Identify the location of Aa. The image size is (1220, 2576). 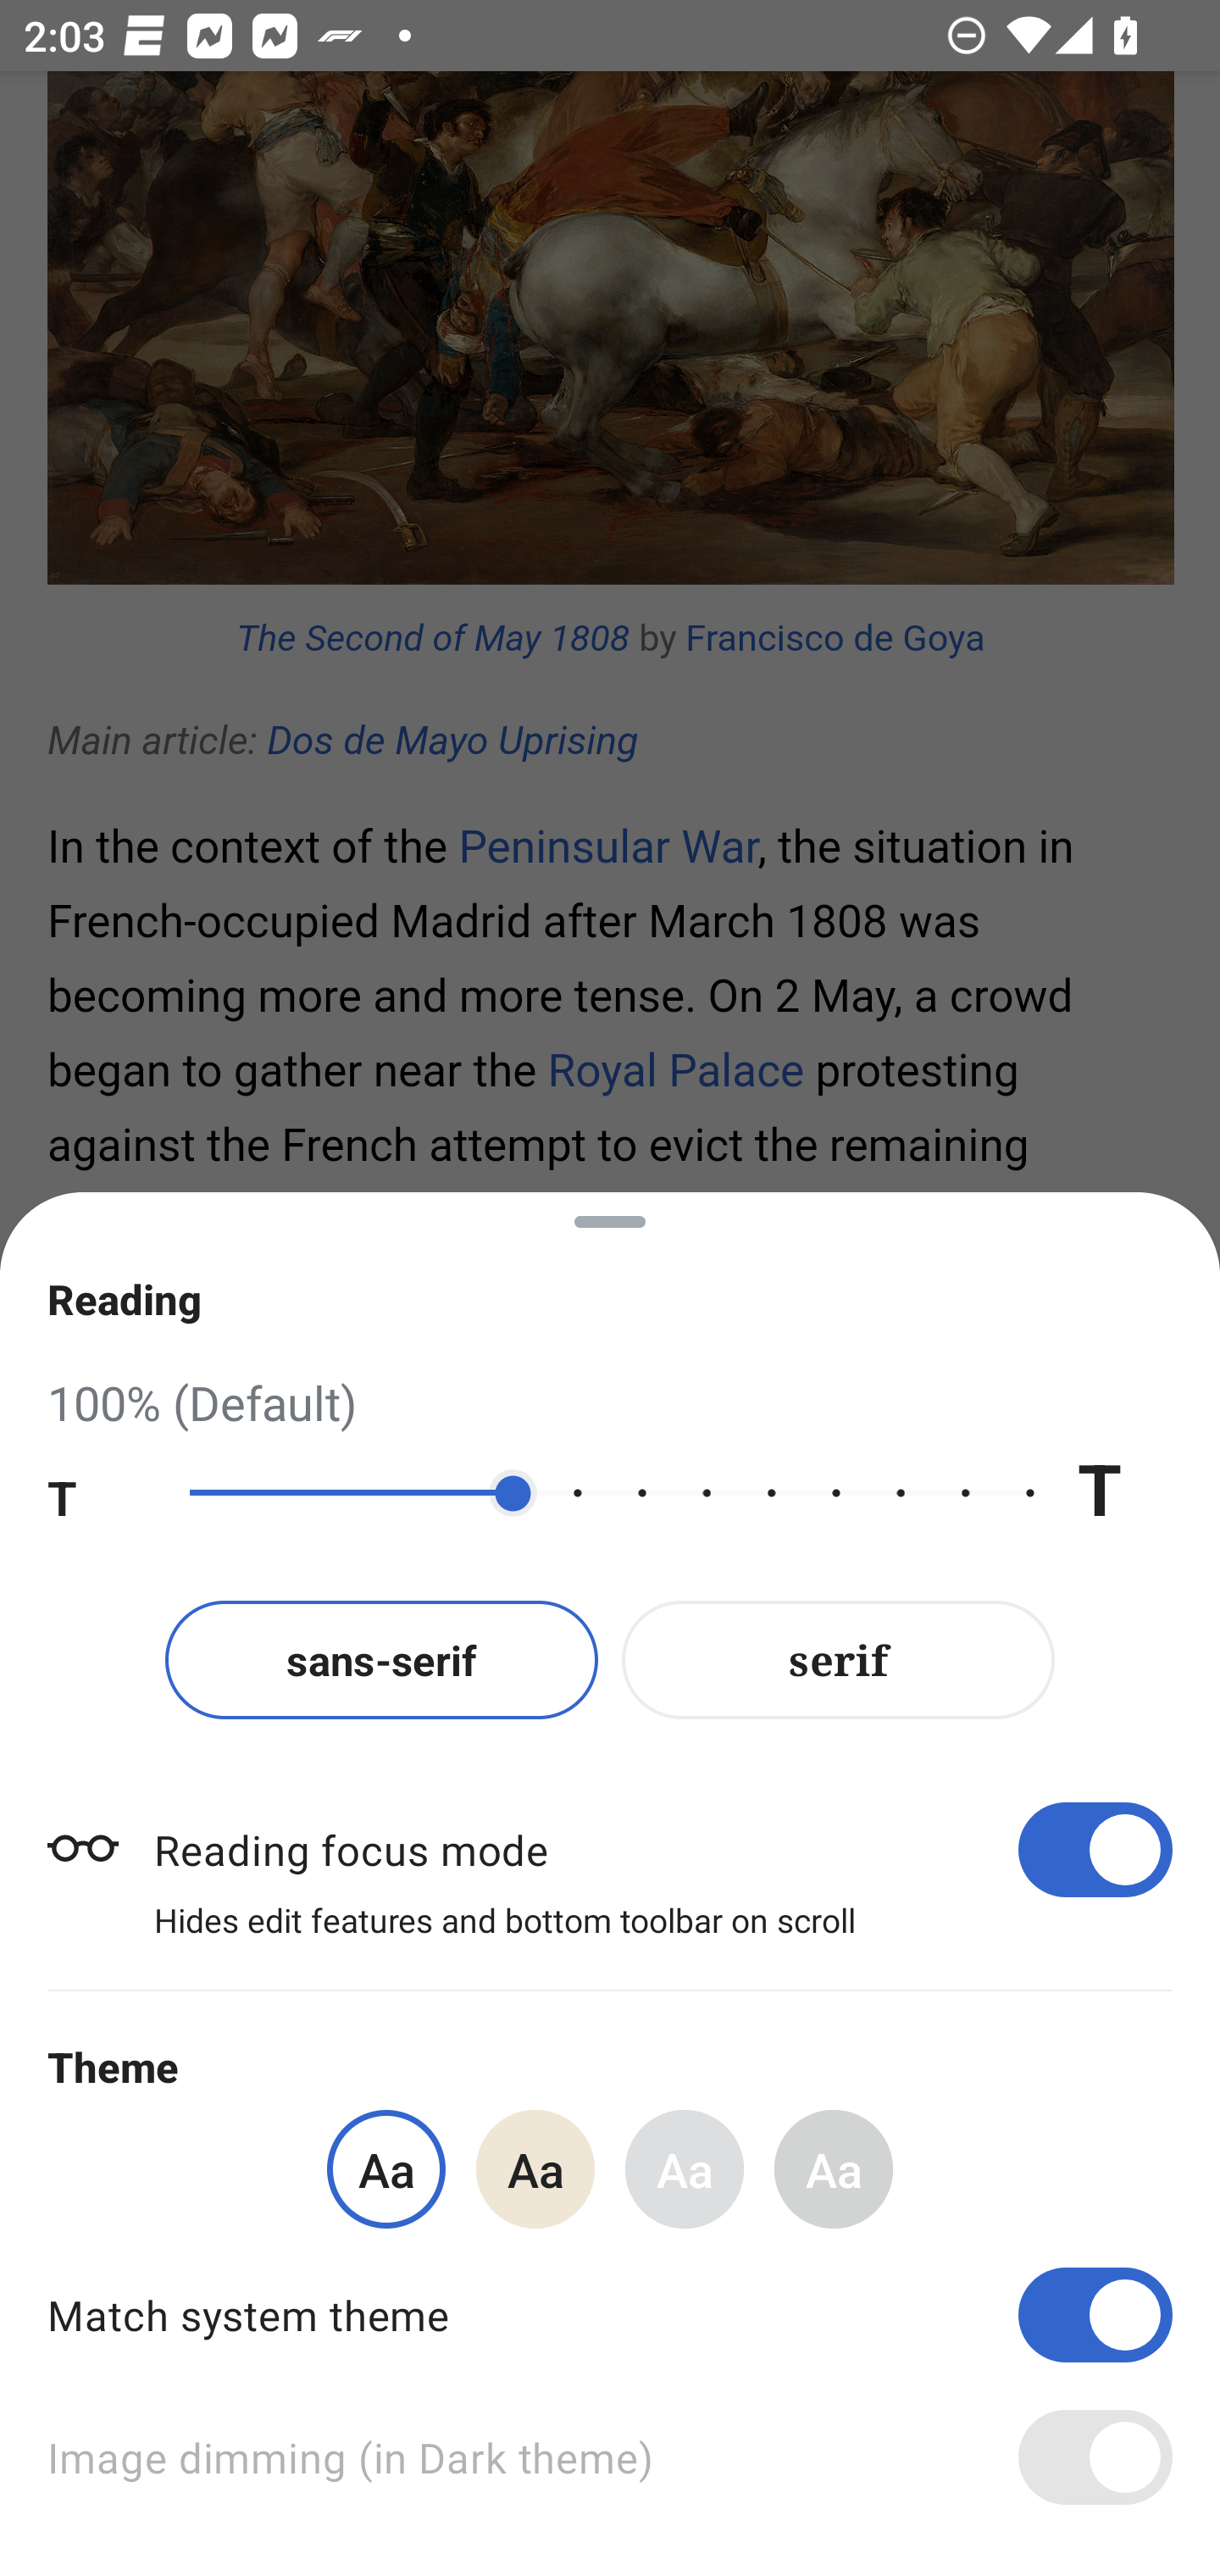
(535, 2168).